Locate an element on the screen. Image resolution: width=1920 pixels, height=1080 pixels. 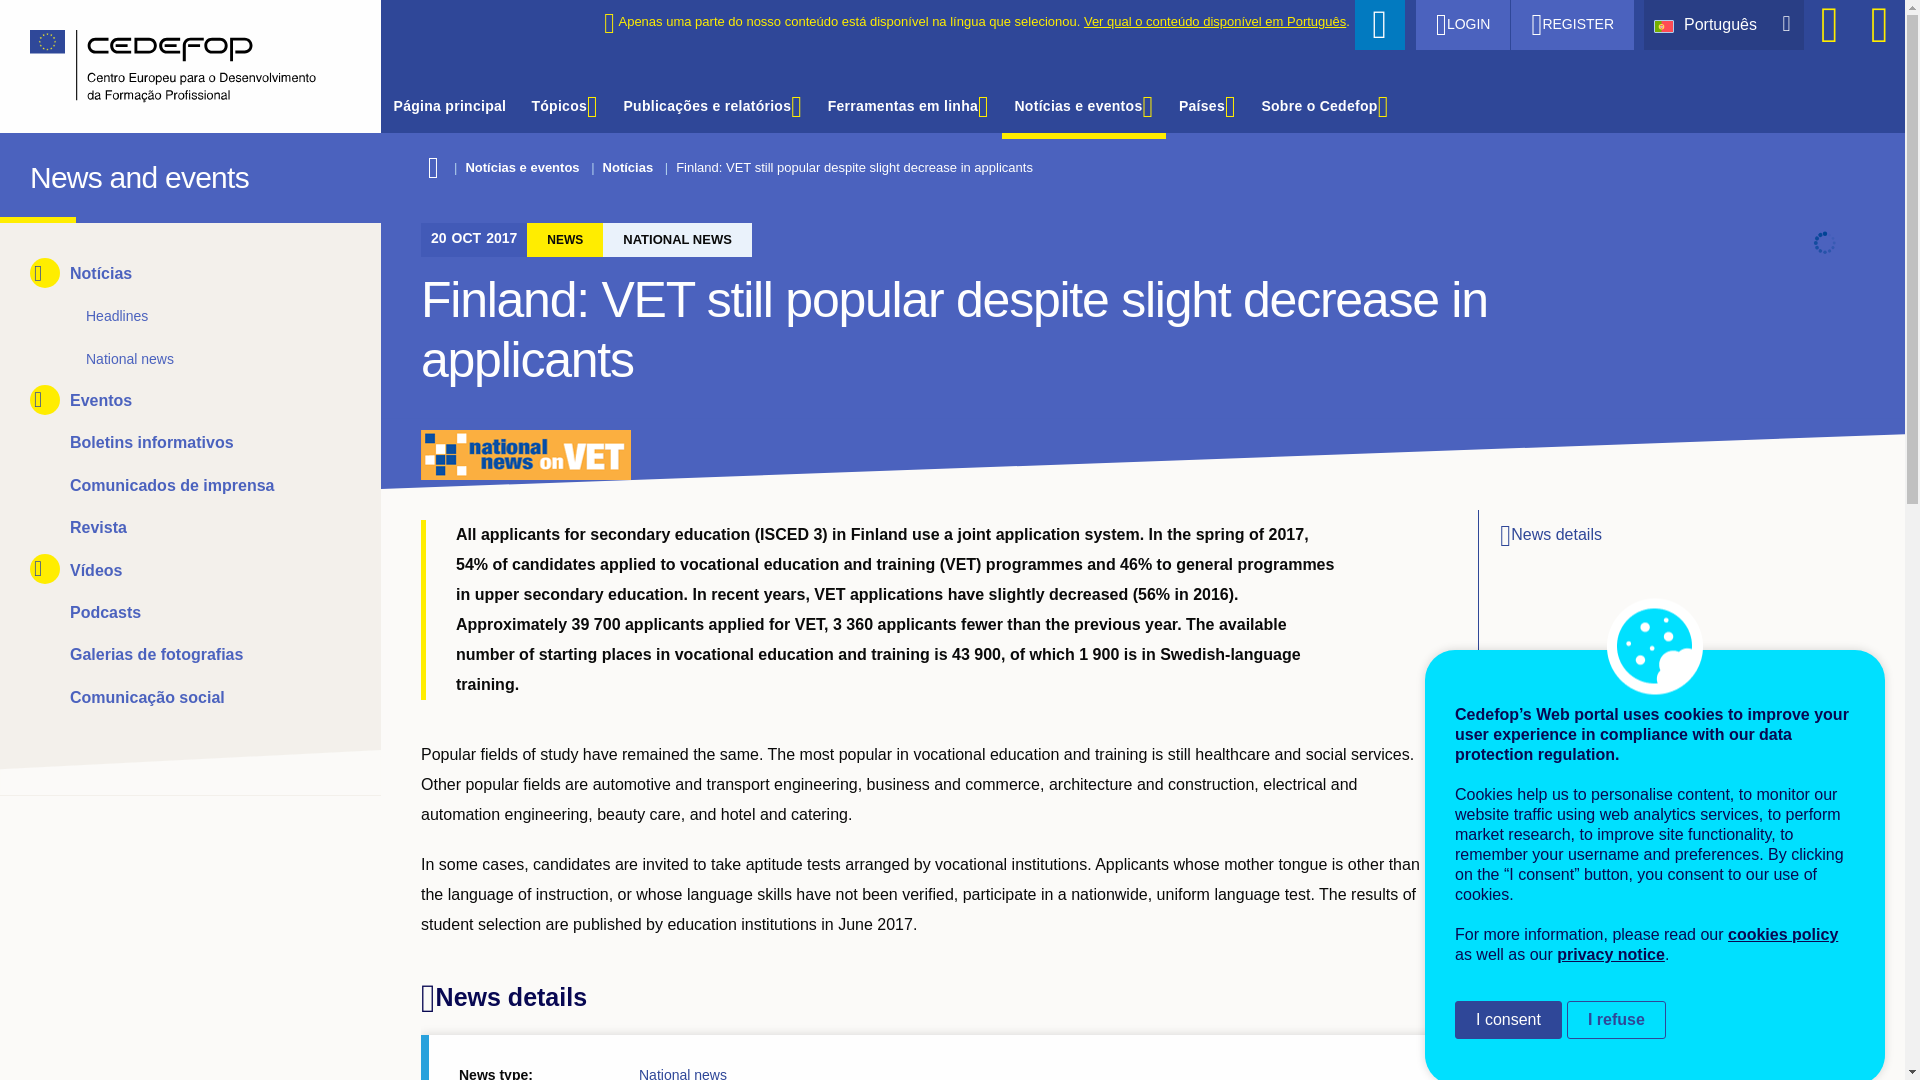
Home is located at coordinates (48, 172).